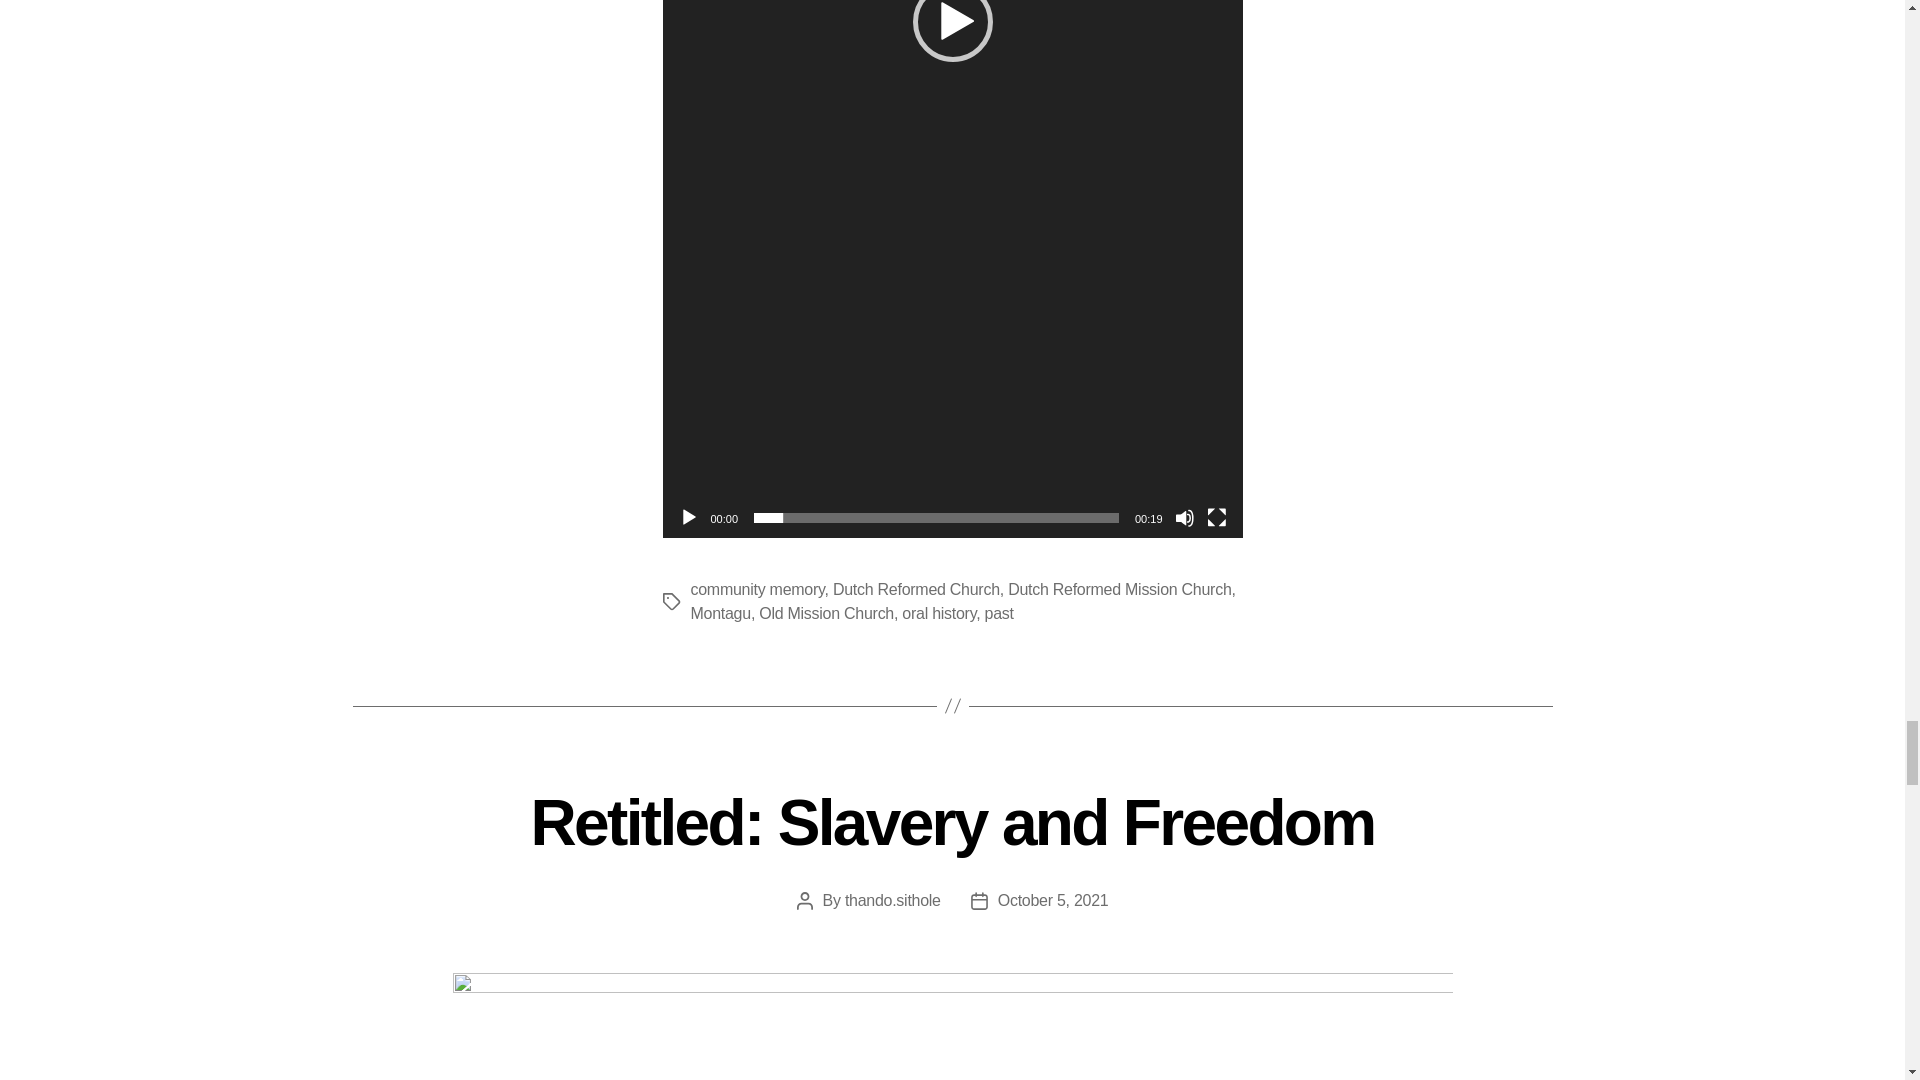 This screenshot has width=1920, height=1080. I want to click on Play, so click(688, 518).